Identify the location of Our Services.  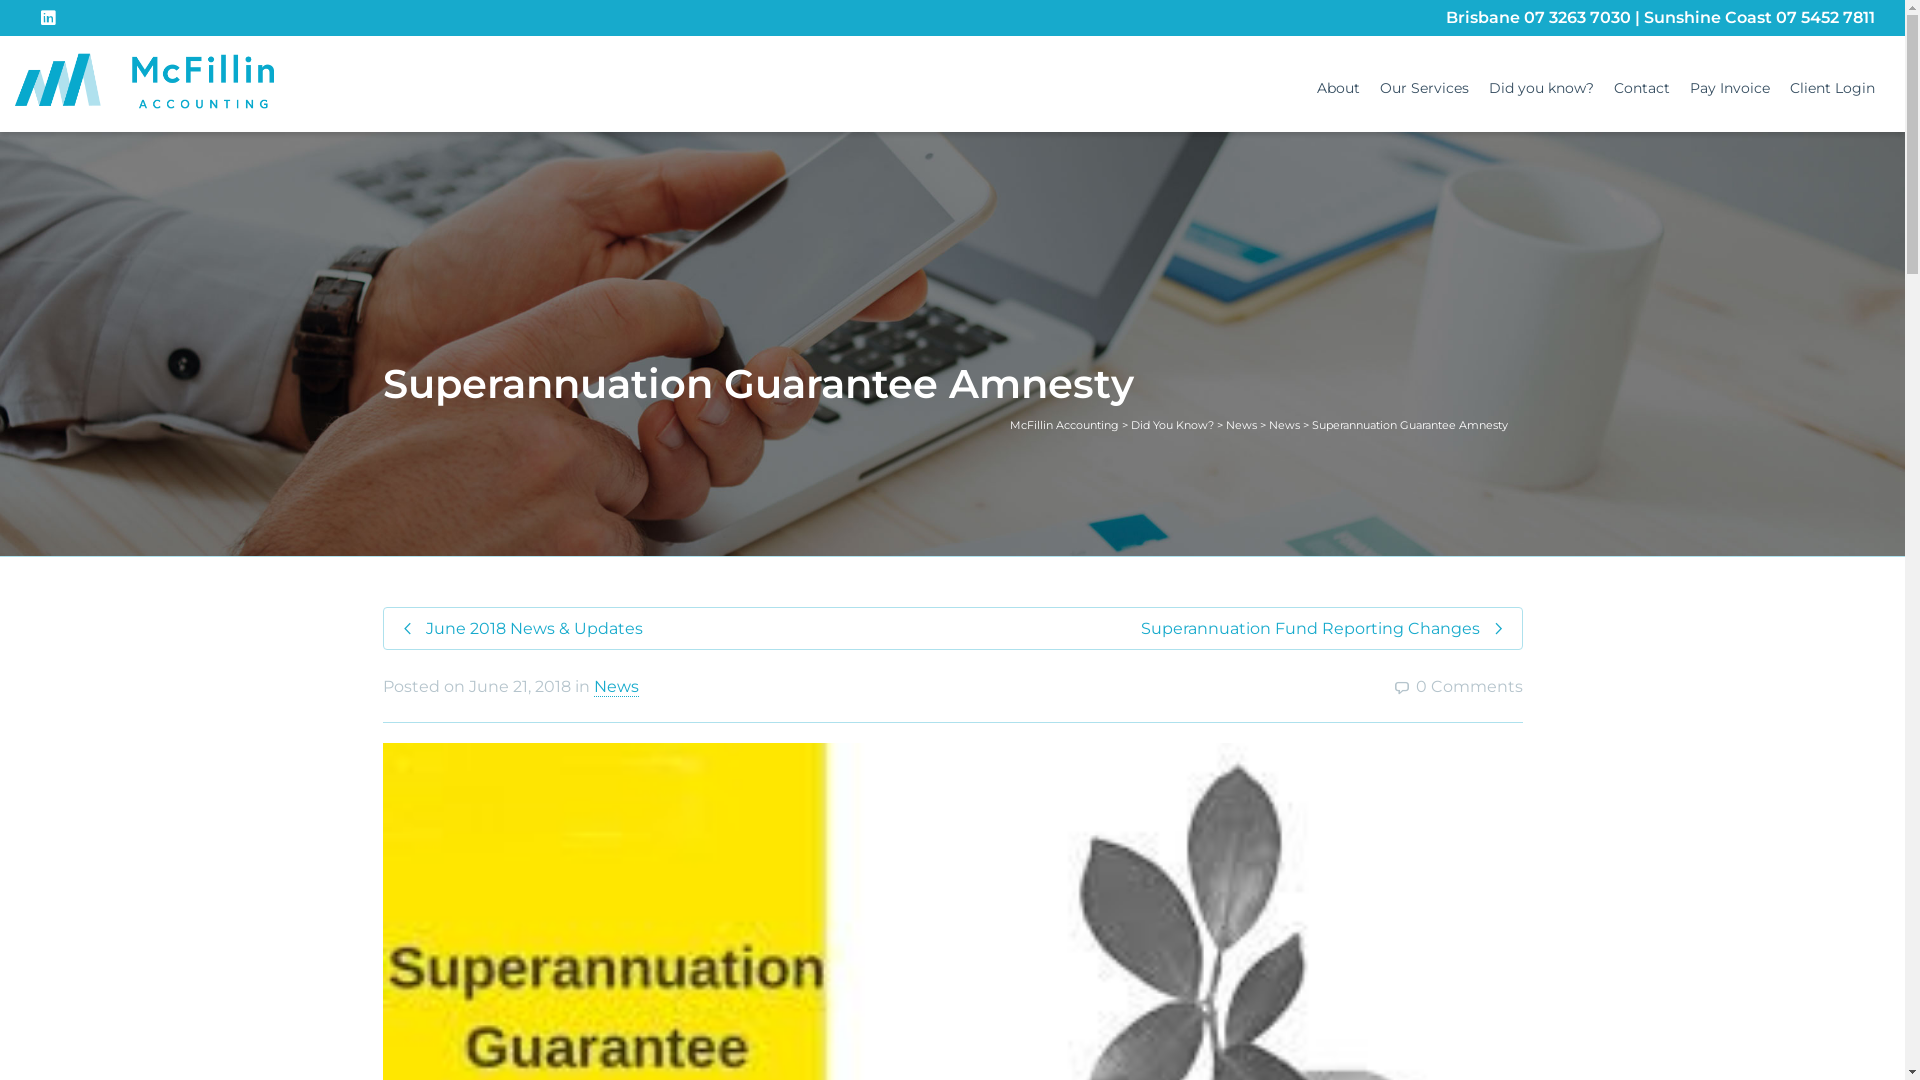
(1424, 89).